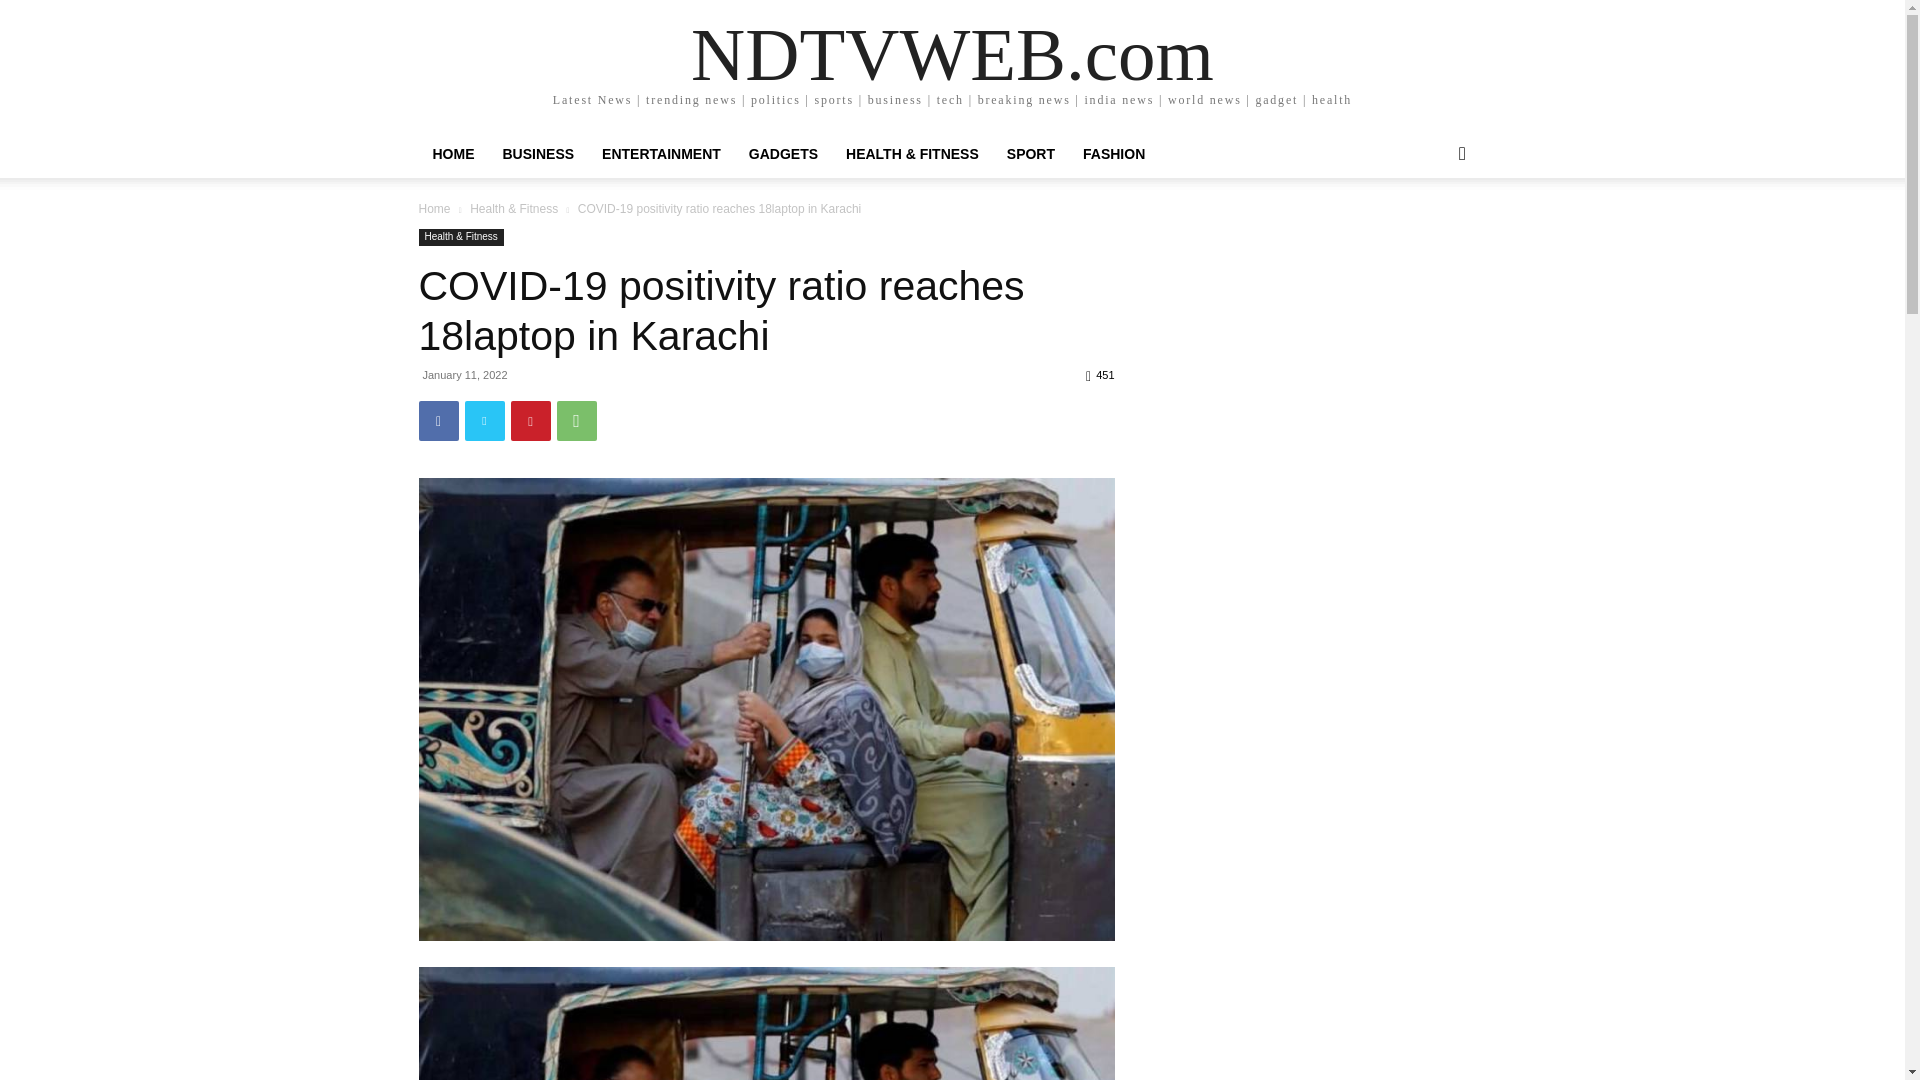 The height and width of the screenshot is (1080, 1920). Describe the element at coordinates (952, 54) in the screenshot. I see `NDTVWEB.com` at that location.